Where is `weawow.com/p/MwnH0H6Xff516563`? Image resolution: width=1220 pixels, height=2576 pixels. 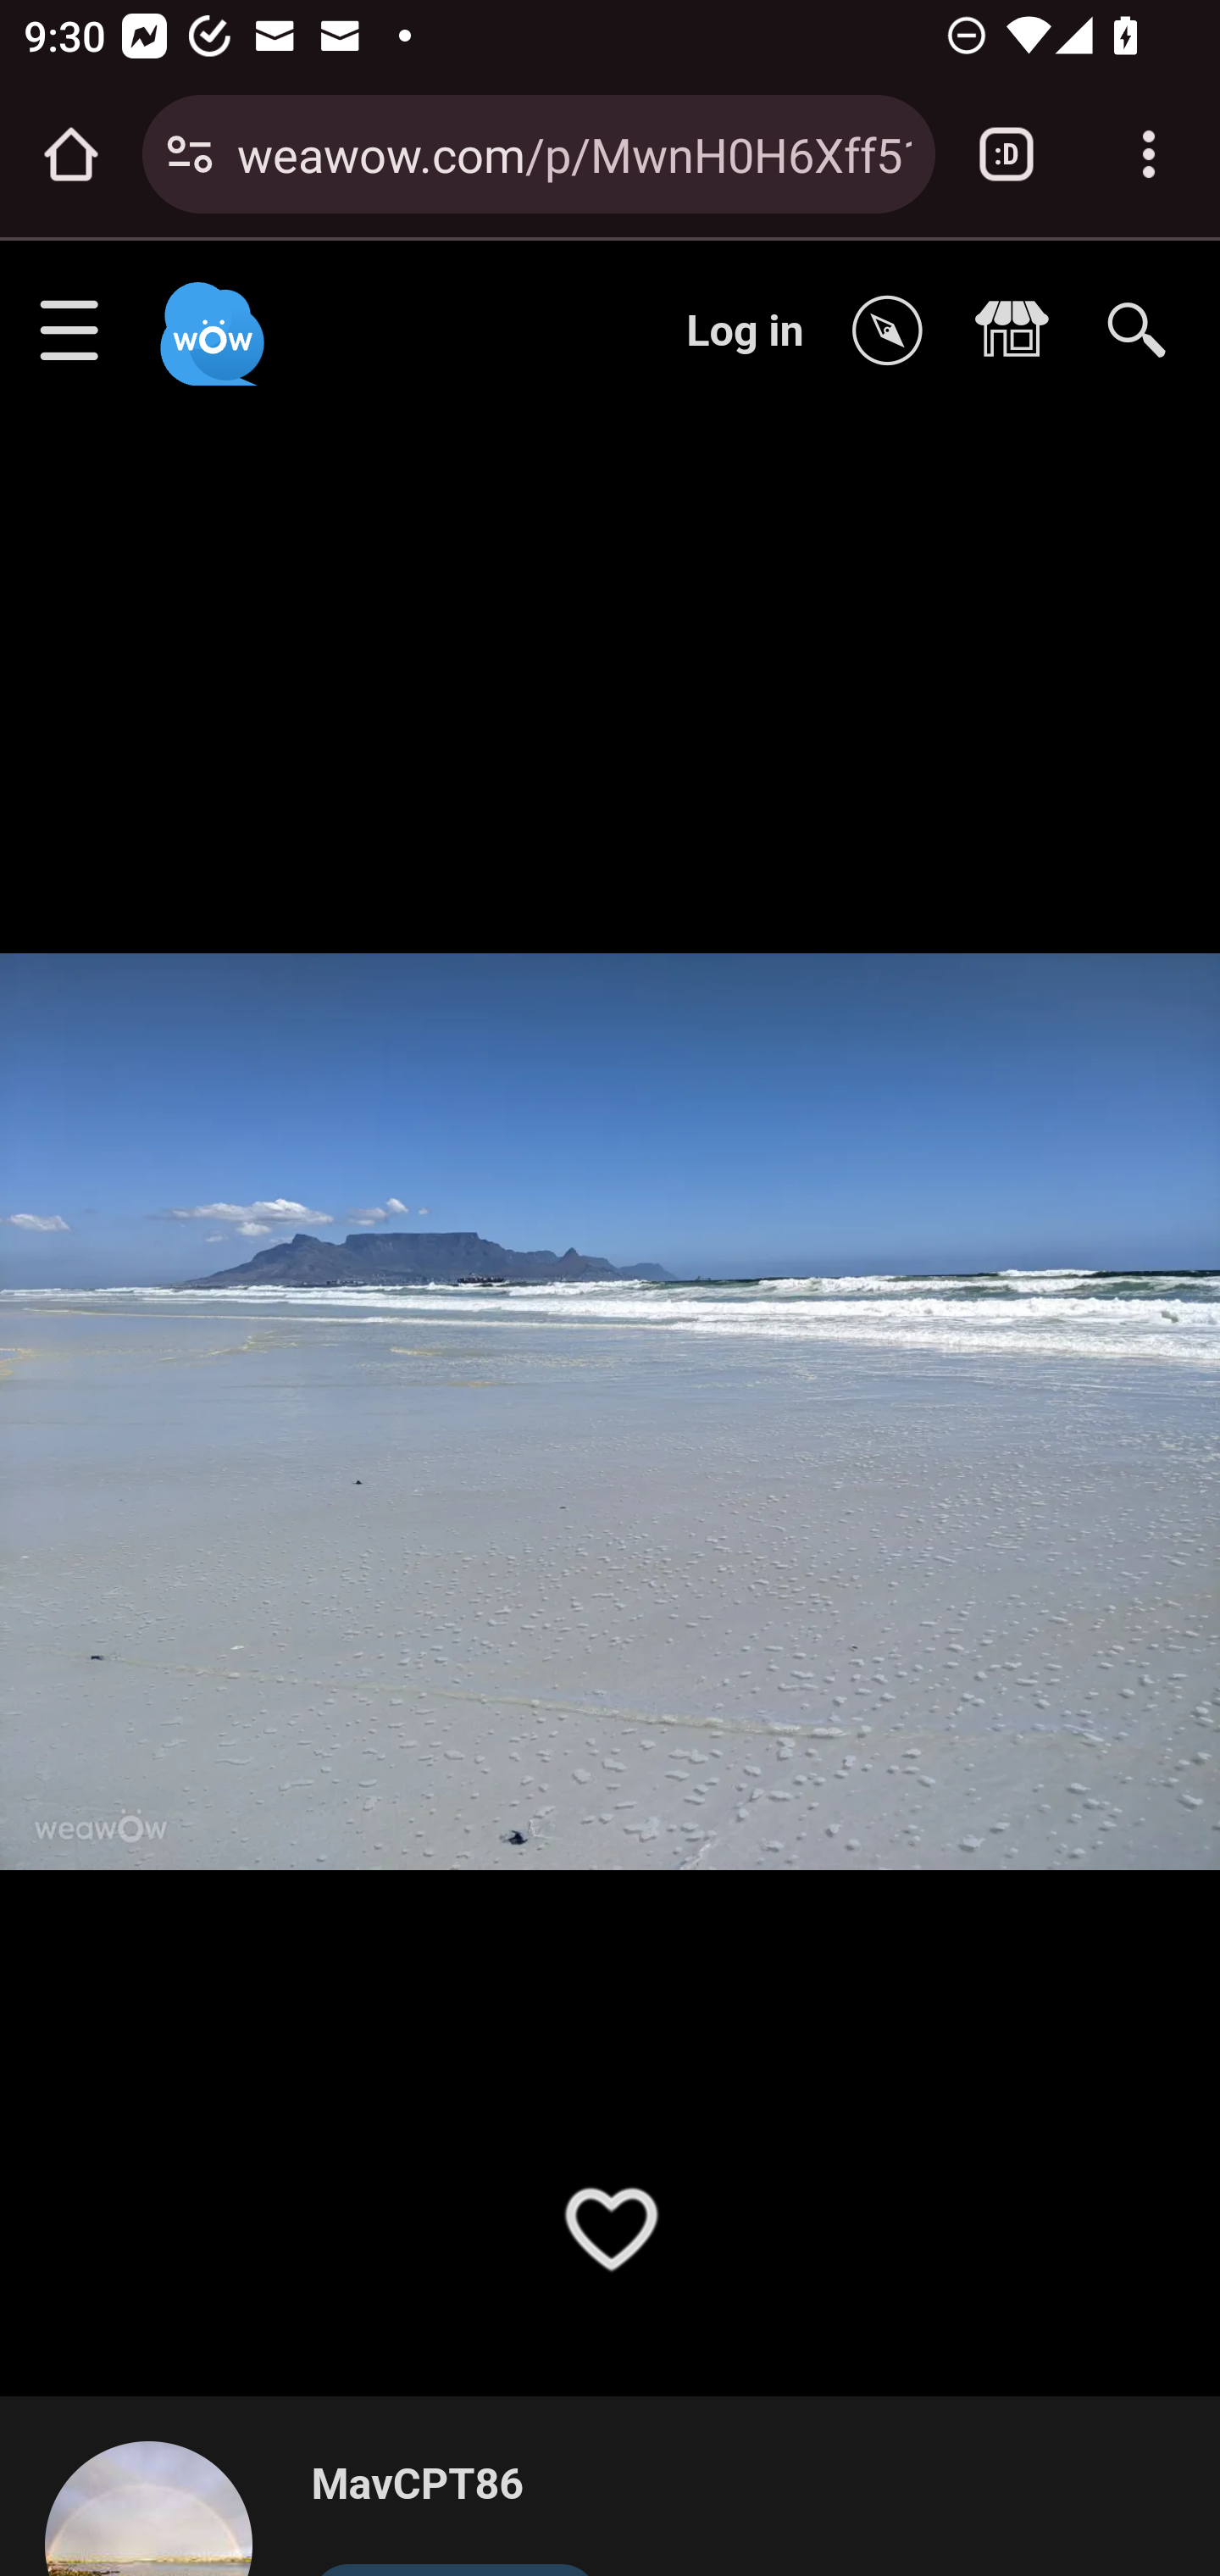
weawow.com/p/MwnH0H6Xff516563 is located at coordinates (574, 153).